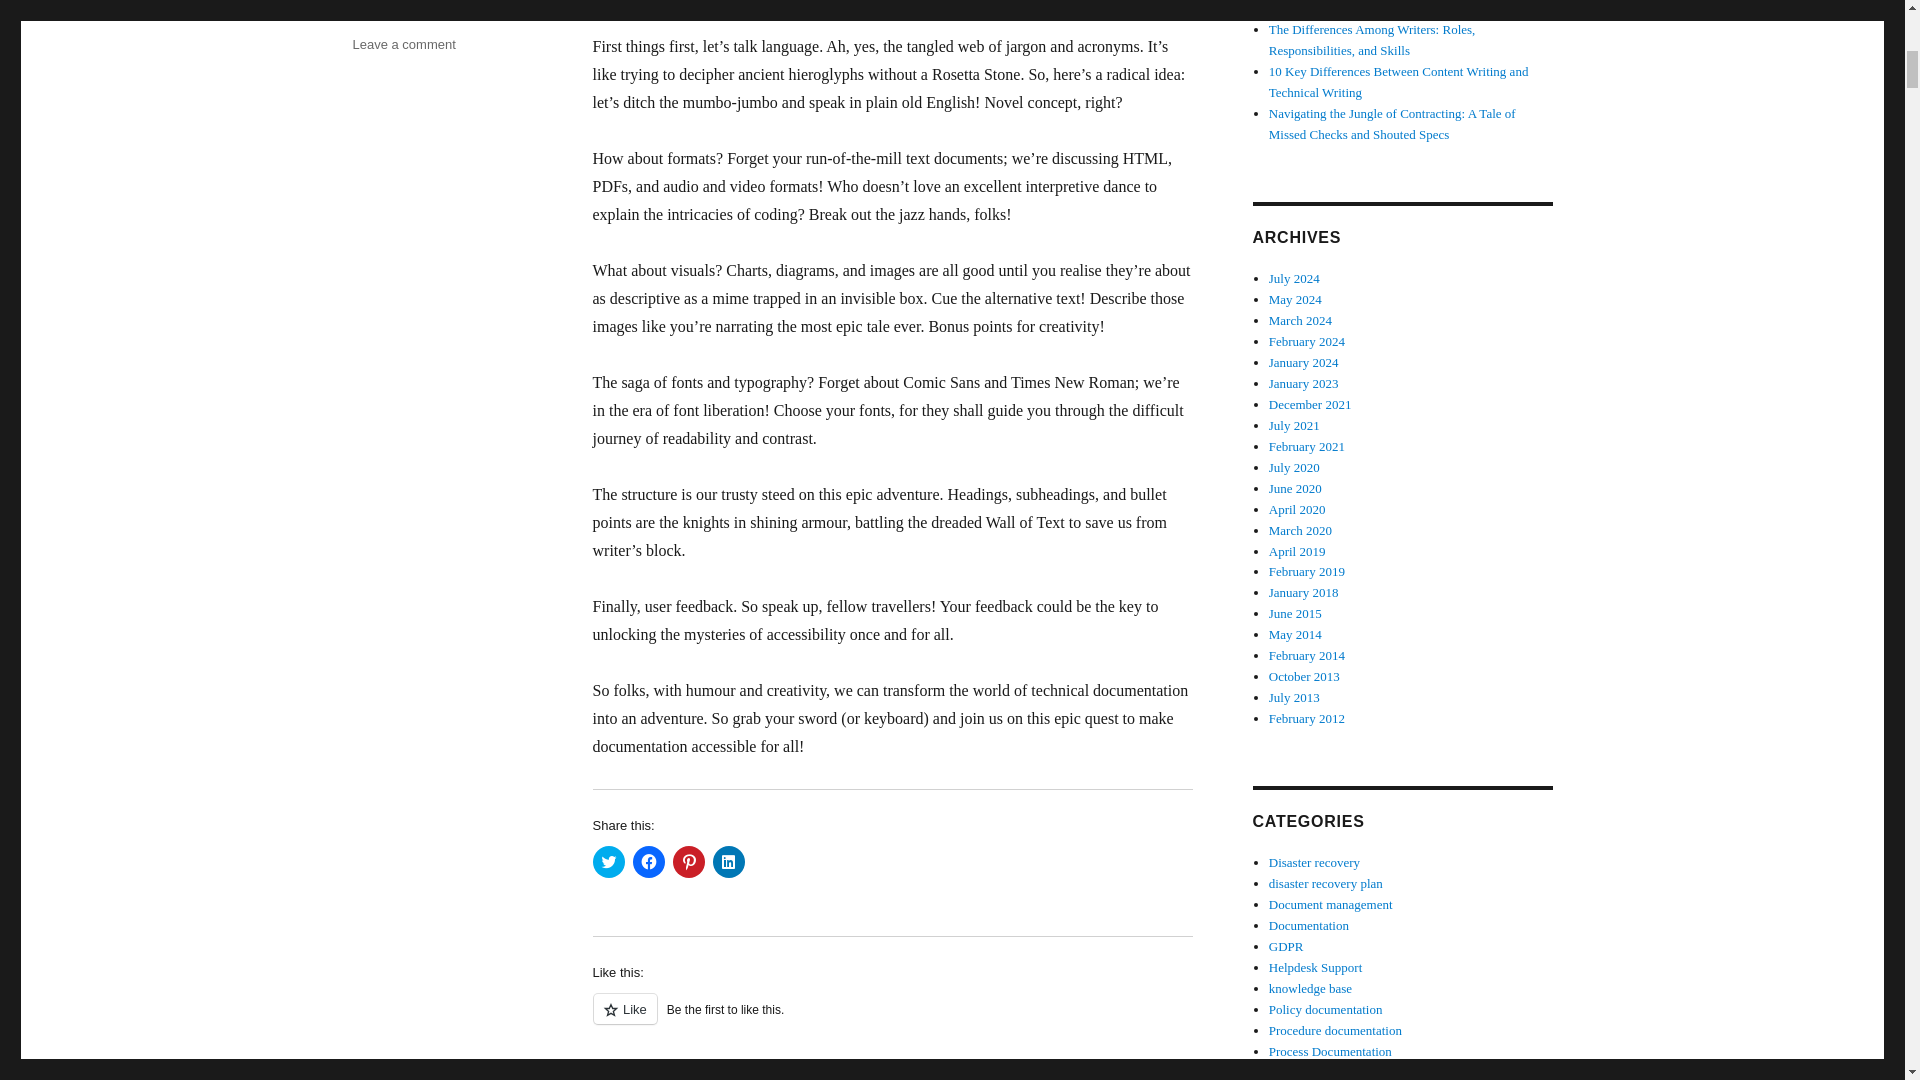 The width and height of the screenshot is (1920, 1080). Describe the element at coordinates (892, 1020) in the screenshot. I see `Like or Reblog` at that location.